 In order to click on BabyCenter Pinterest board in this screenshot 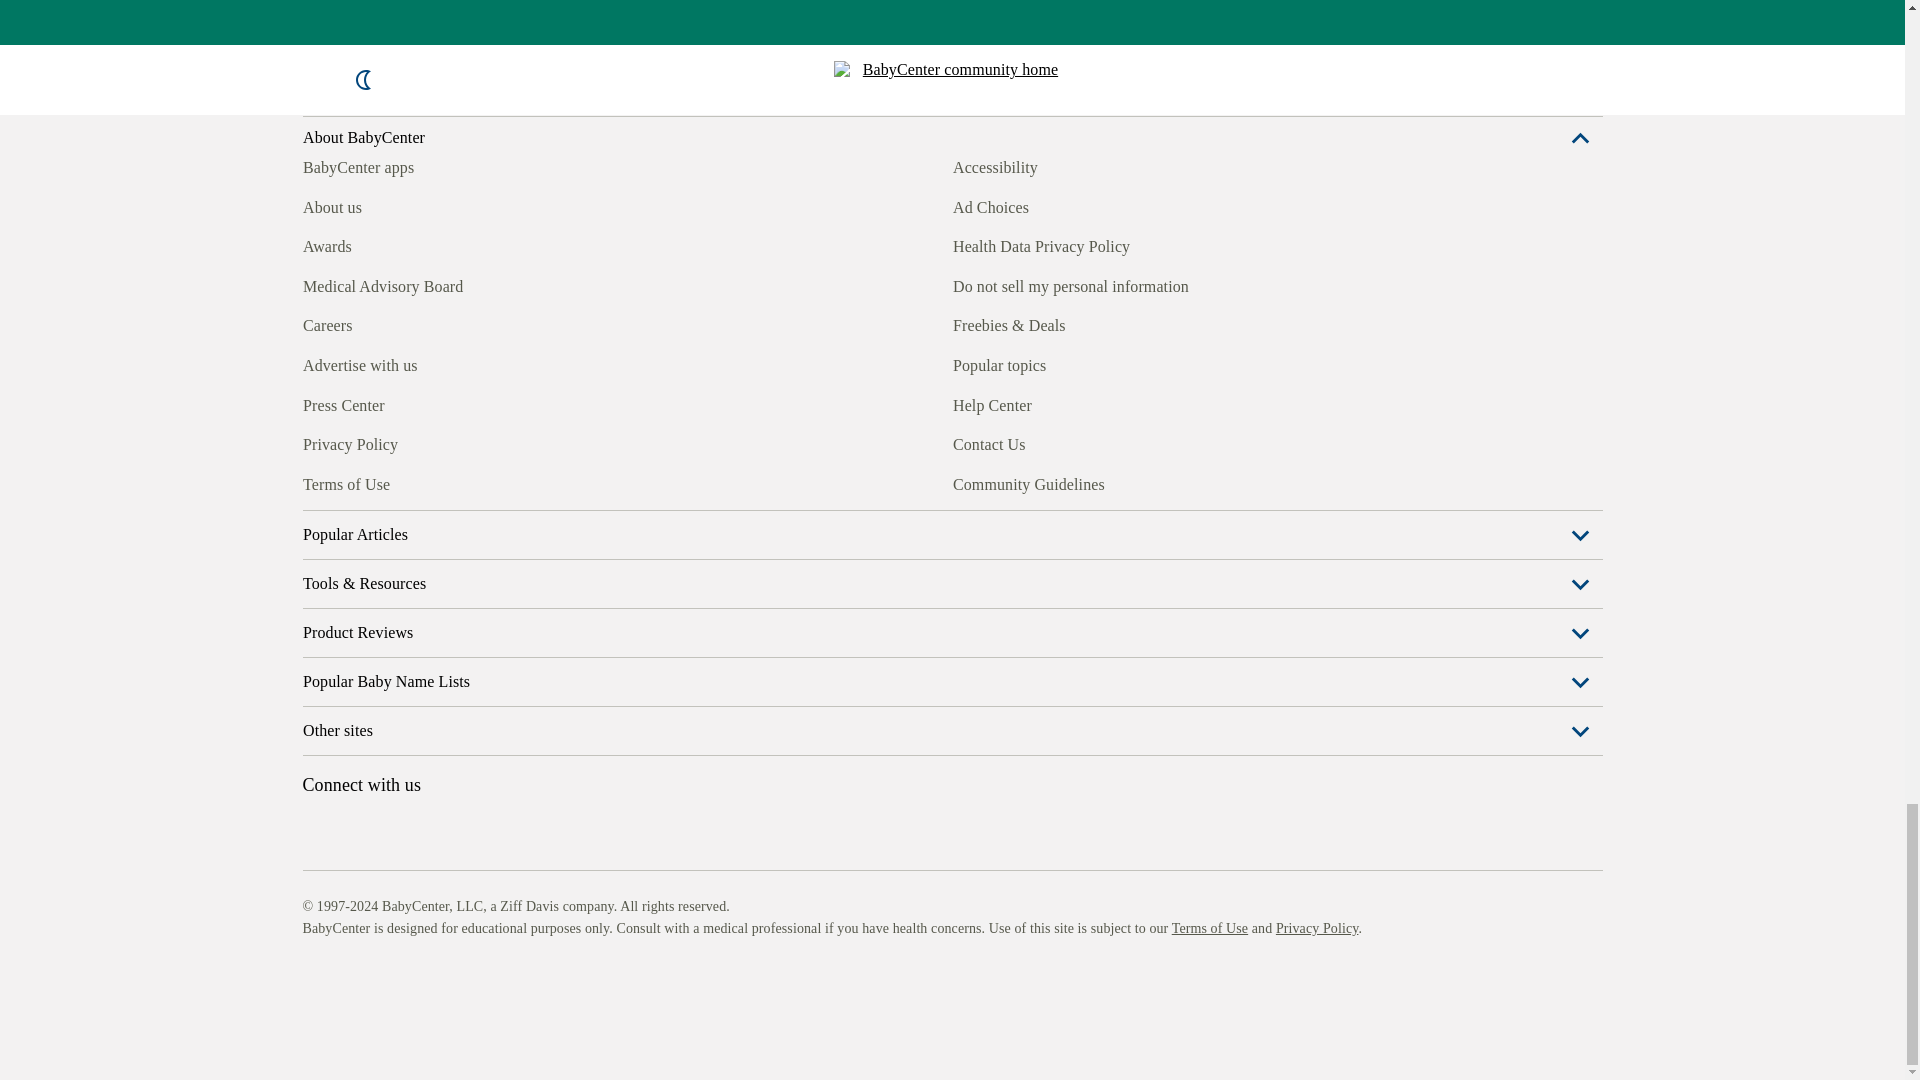, I will do `click(408, 481)`.